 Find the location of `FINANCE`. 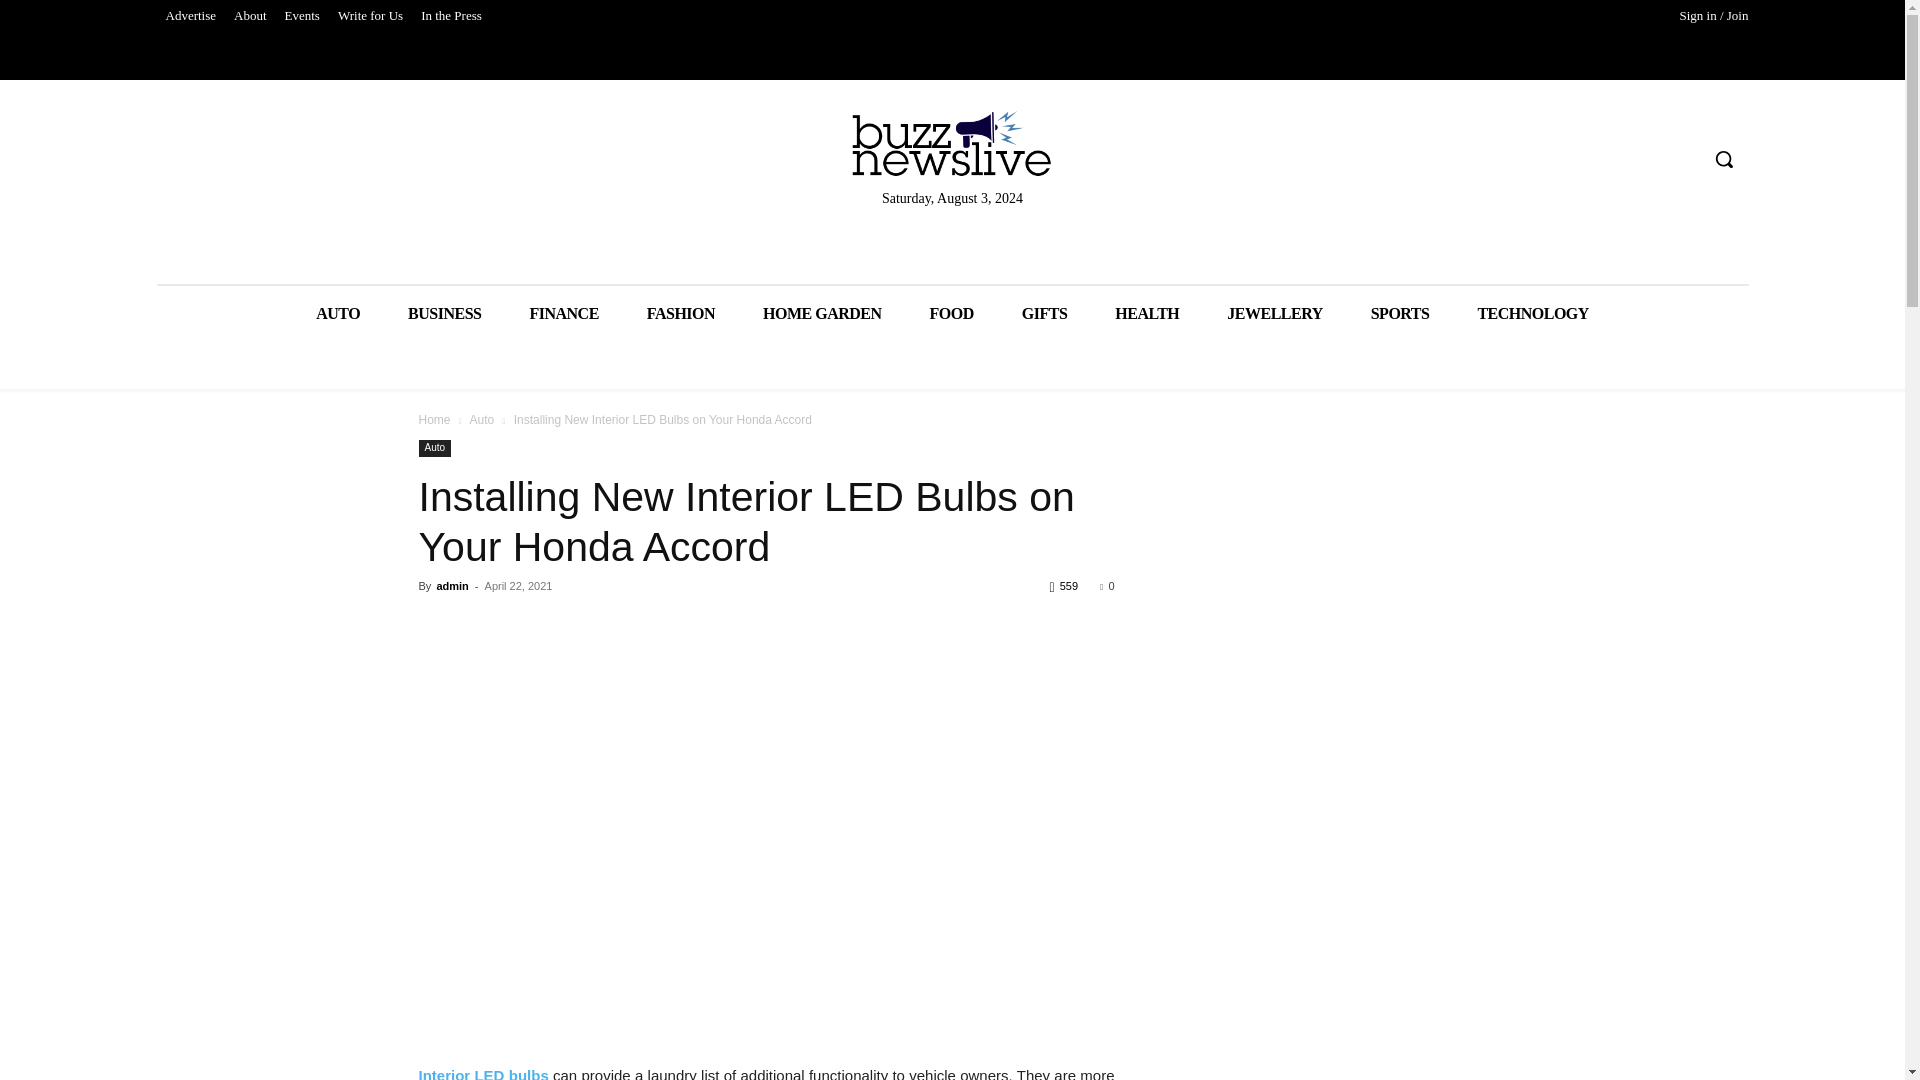

FINANCE is located at coordinates (563, 314).